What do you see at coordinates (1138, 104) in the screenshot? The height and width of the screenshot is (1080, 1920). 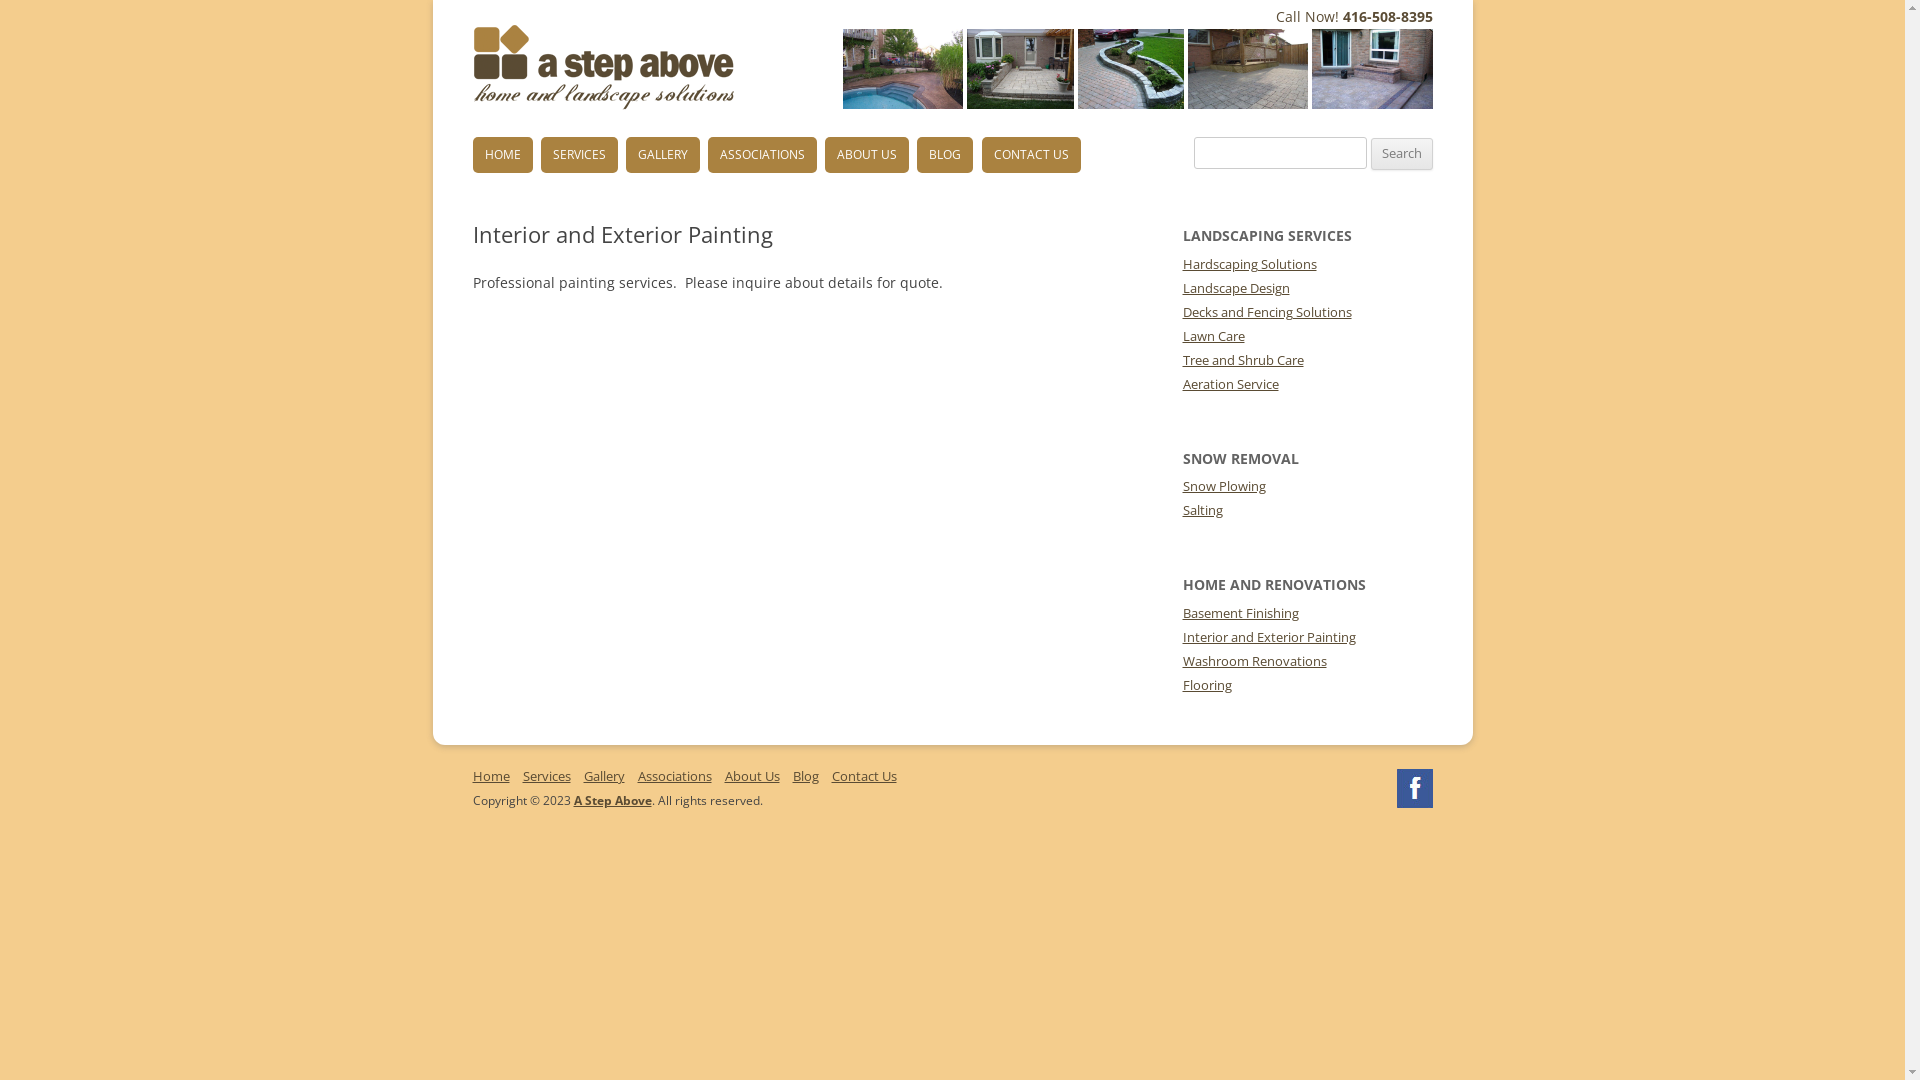 I see `View our Gallery` at bounding box center [1138, 104].